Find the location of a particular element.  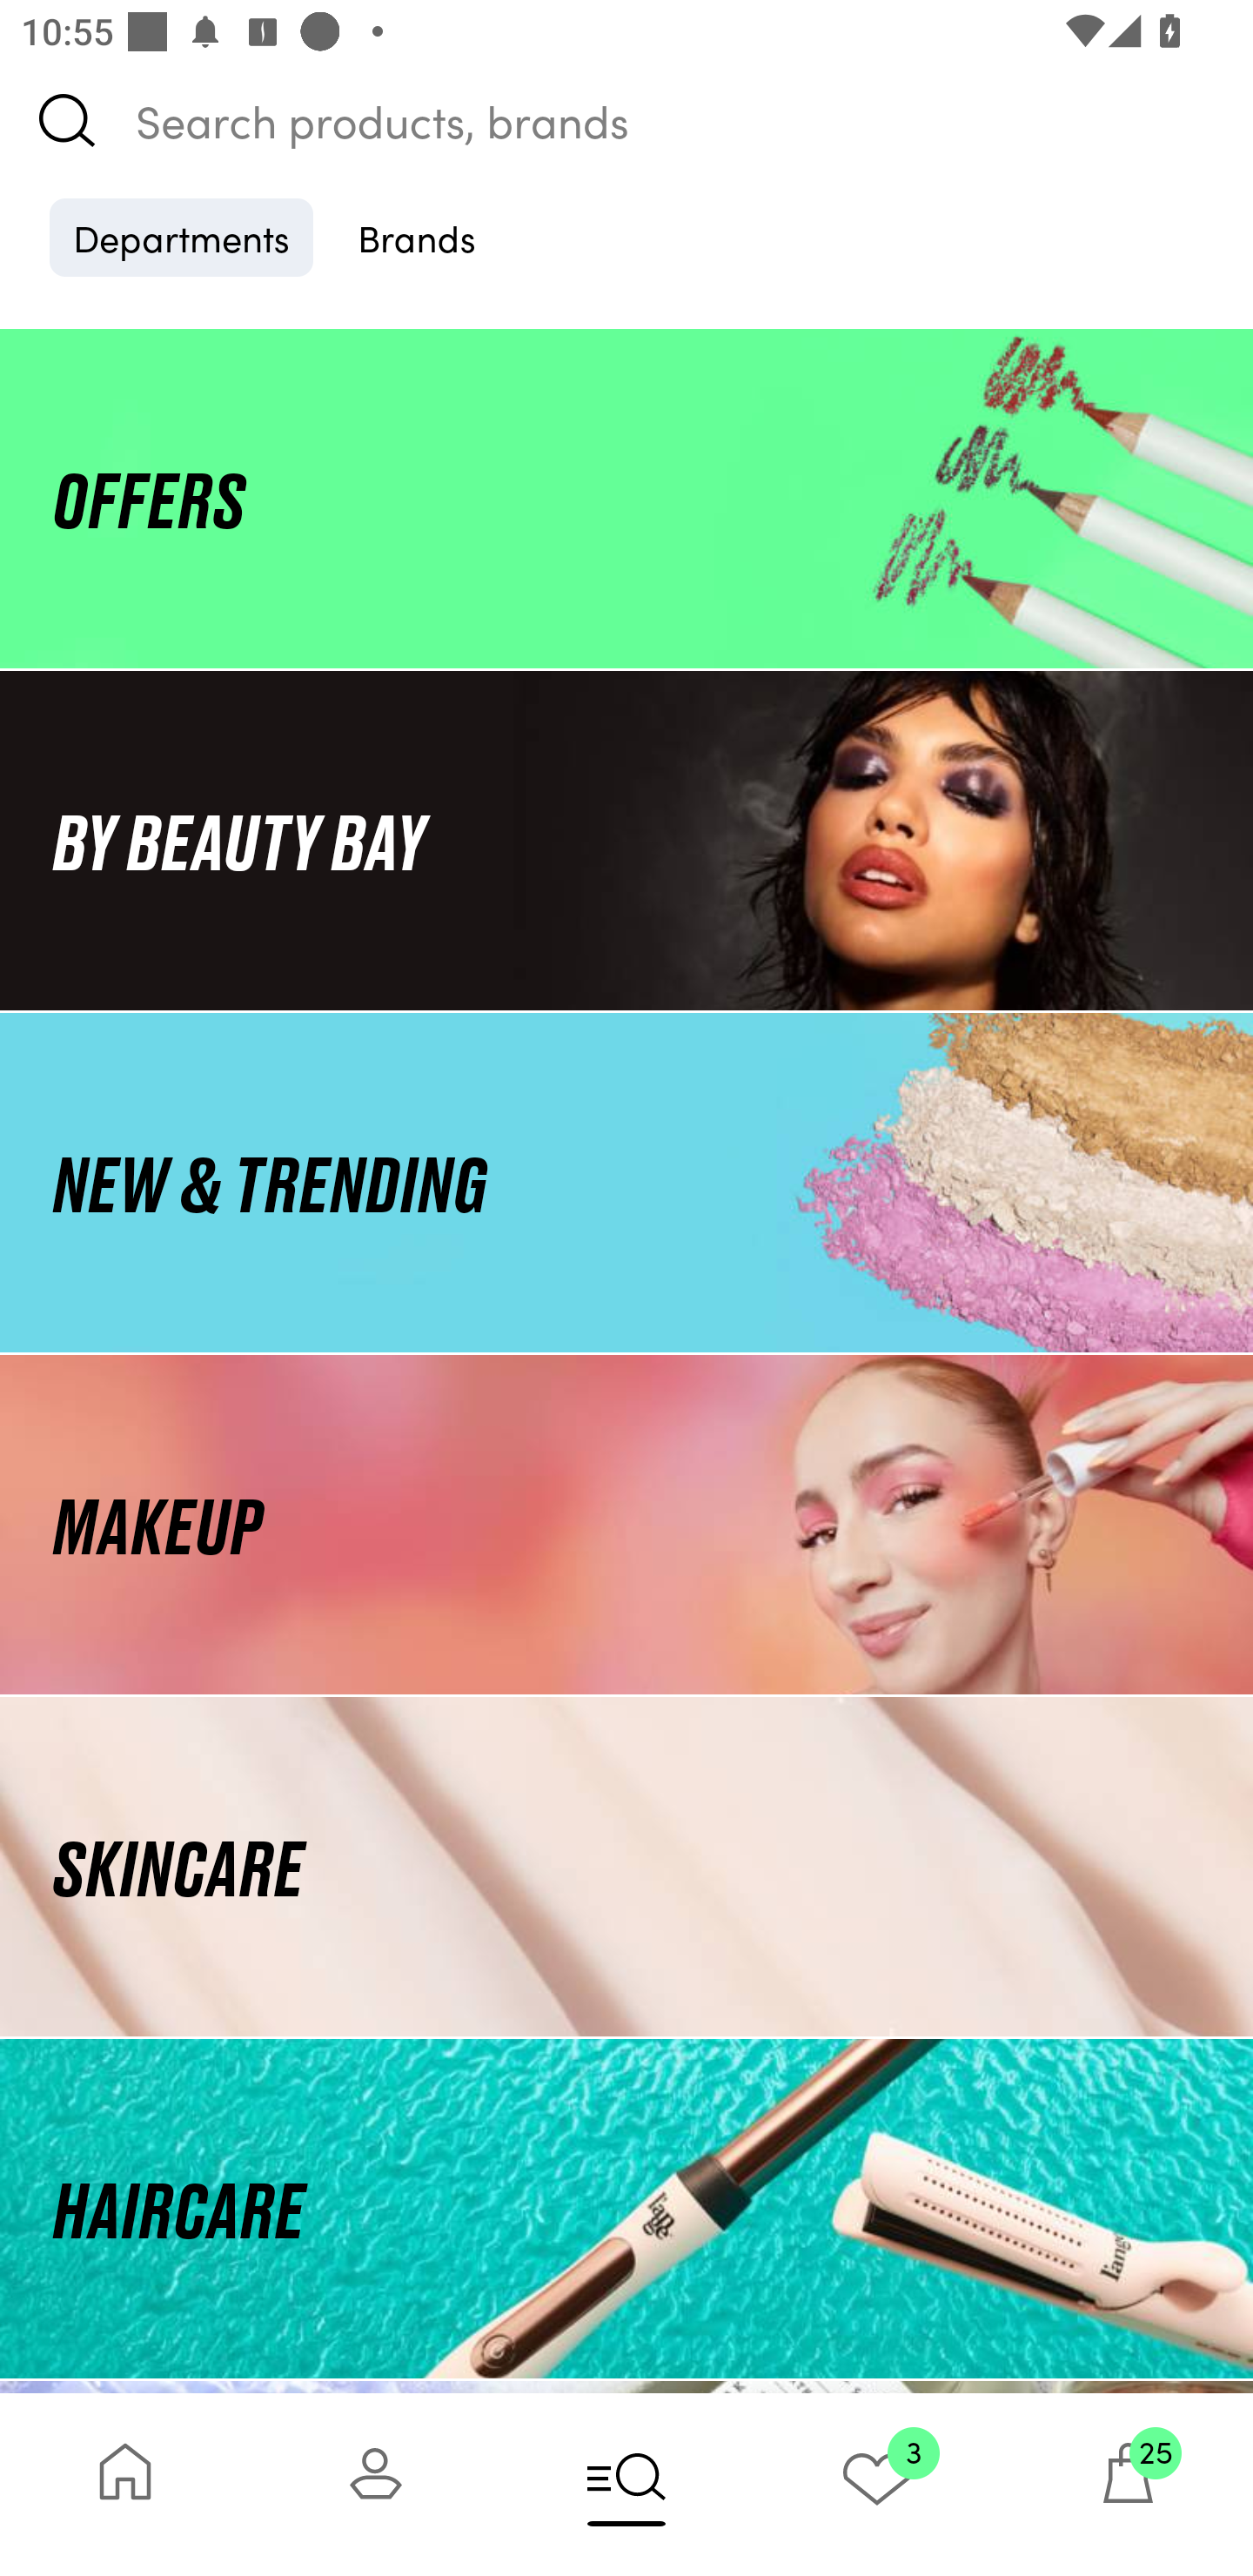

SKINCARE is located at coordinates (626, 1868).